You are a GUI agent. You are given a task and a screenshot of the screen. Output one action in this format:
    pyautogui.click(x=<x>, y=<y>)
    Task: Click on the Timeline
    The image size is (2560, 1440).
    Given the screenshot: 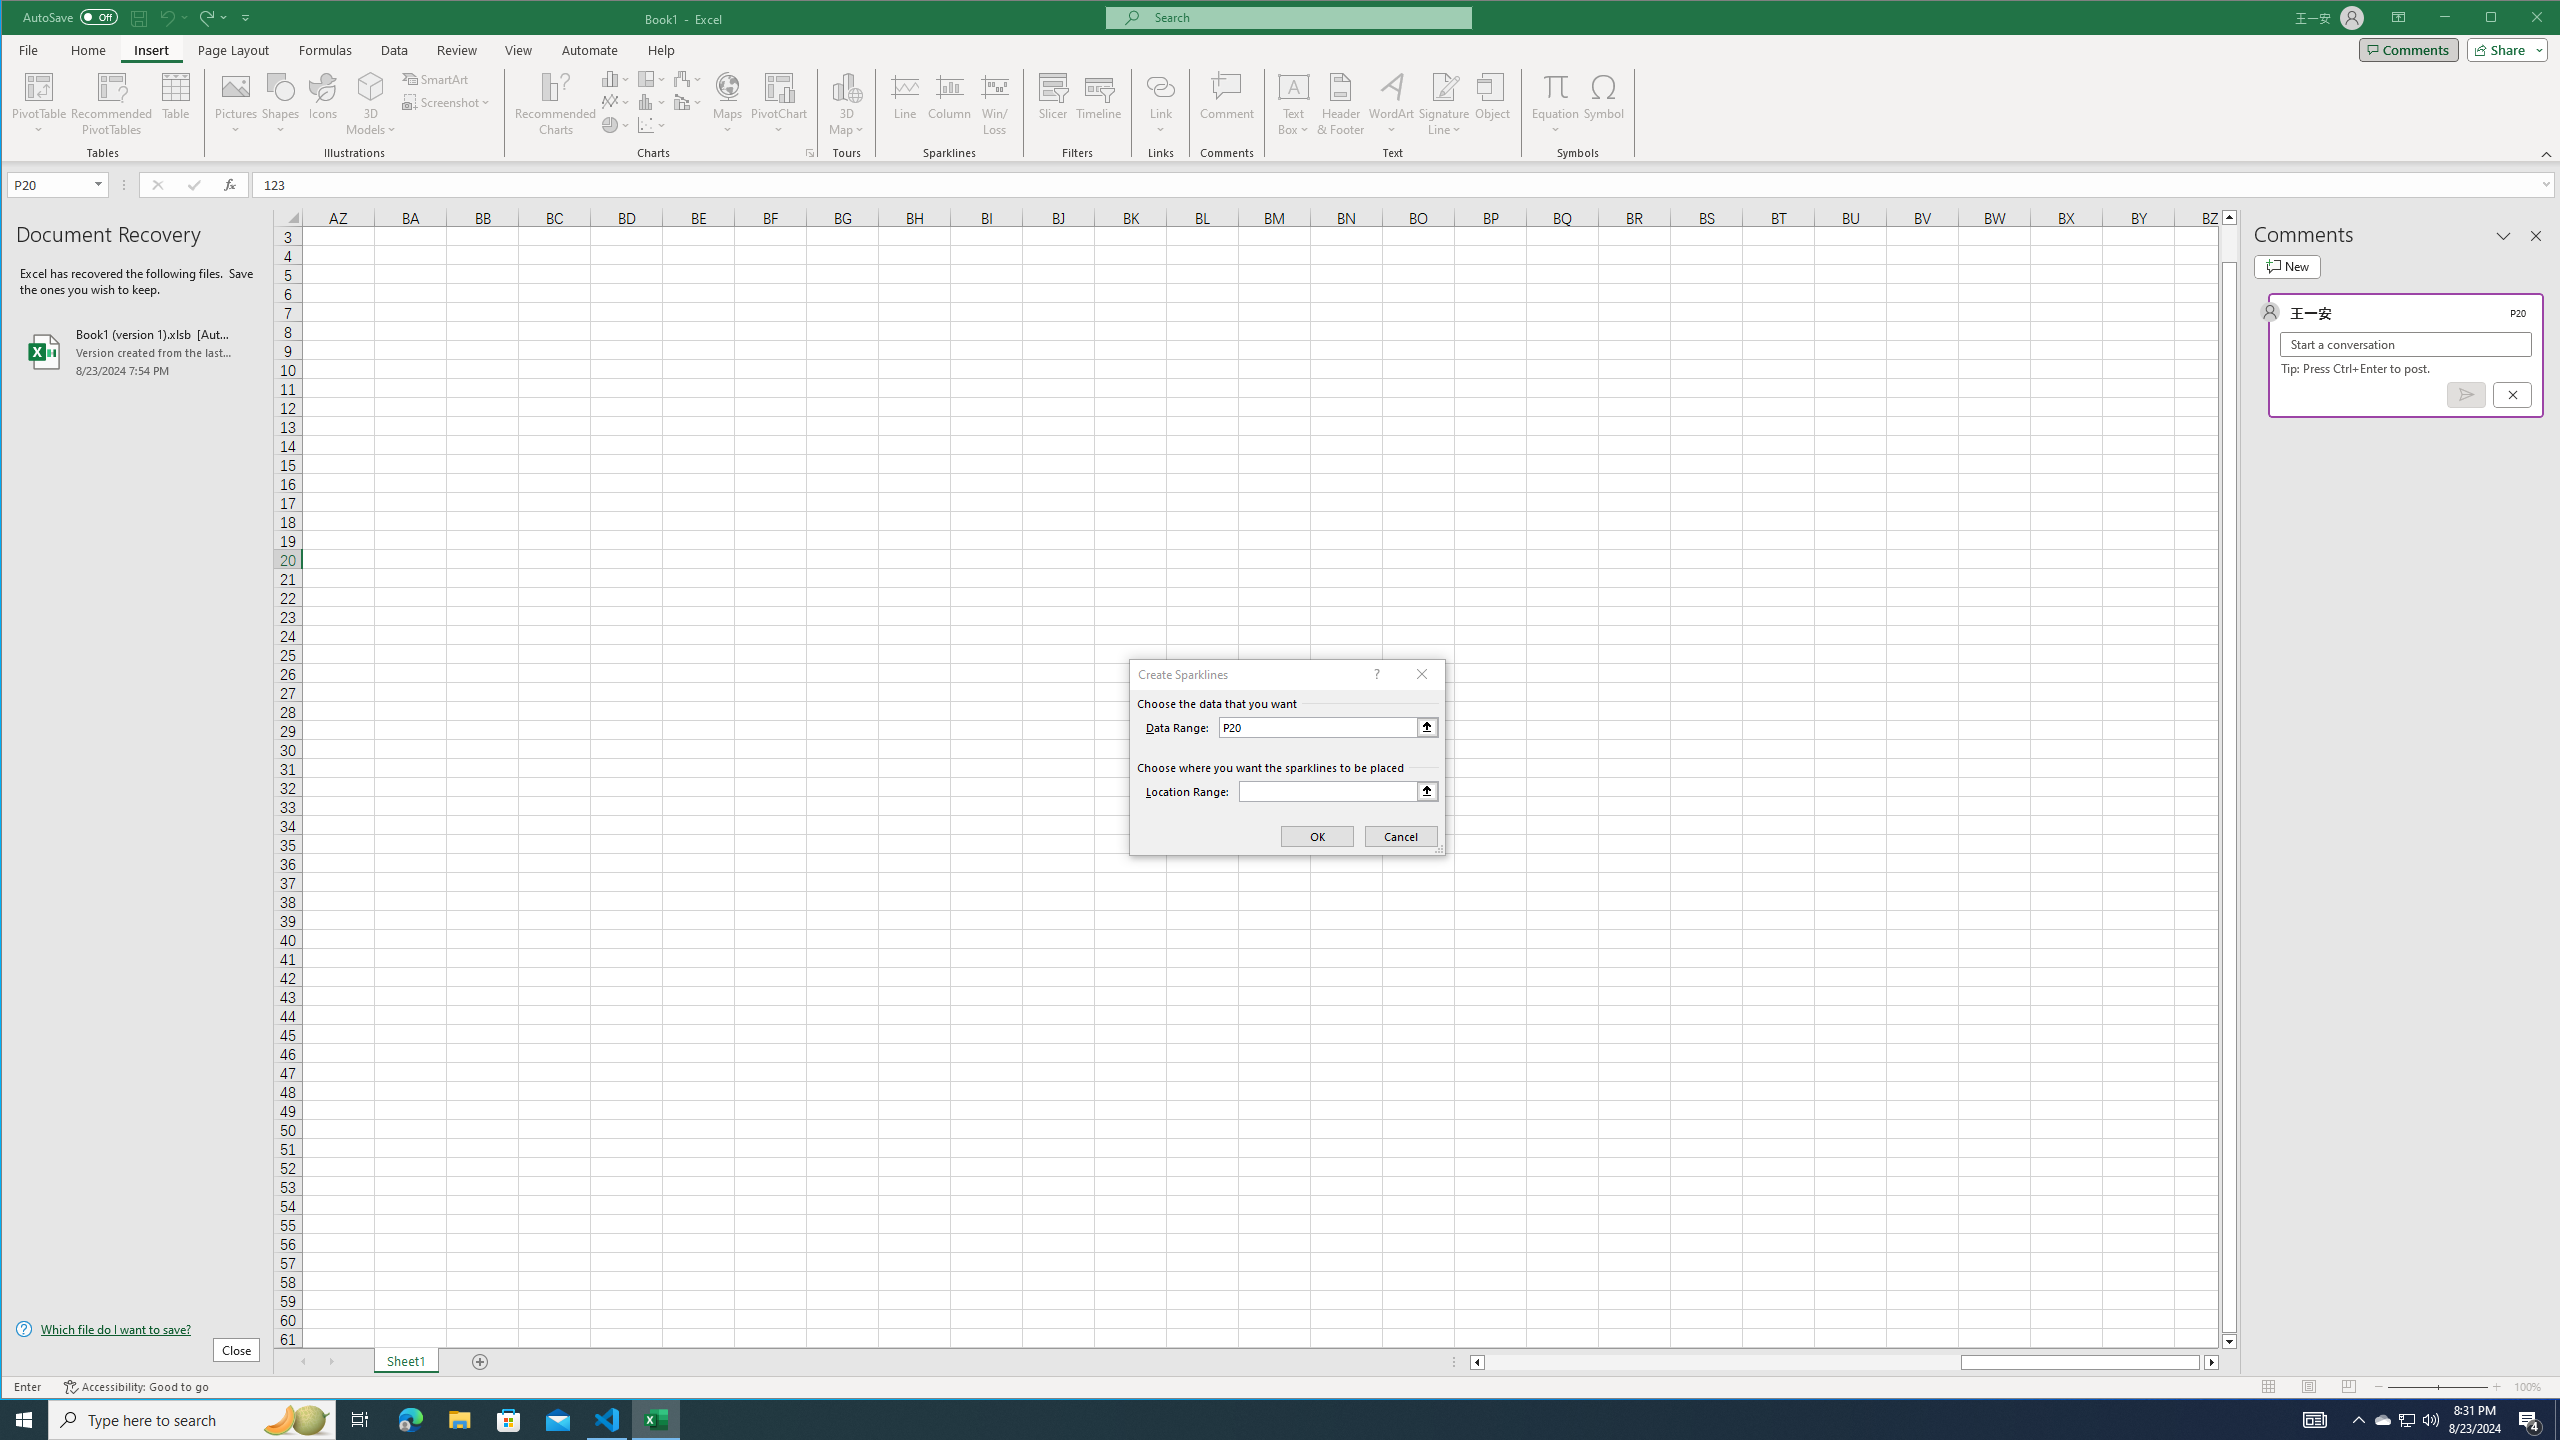 What is the action you would take?
    pyautogui.click(x=1099, y=104)
    